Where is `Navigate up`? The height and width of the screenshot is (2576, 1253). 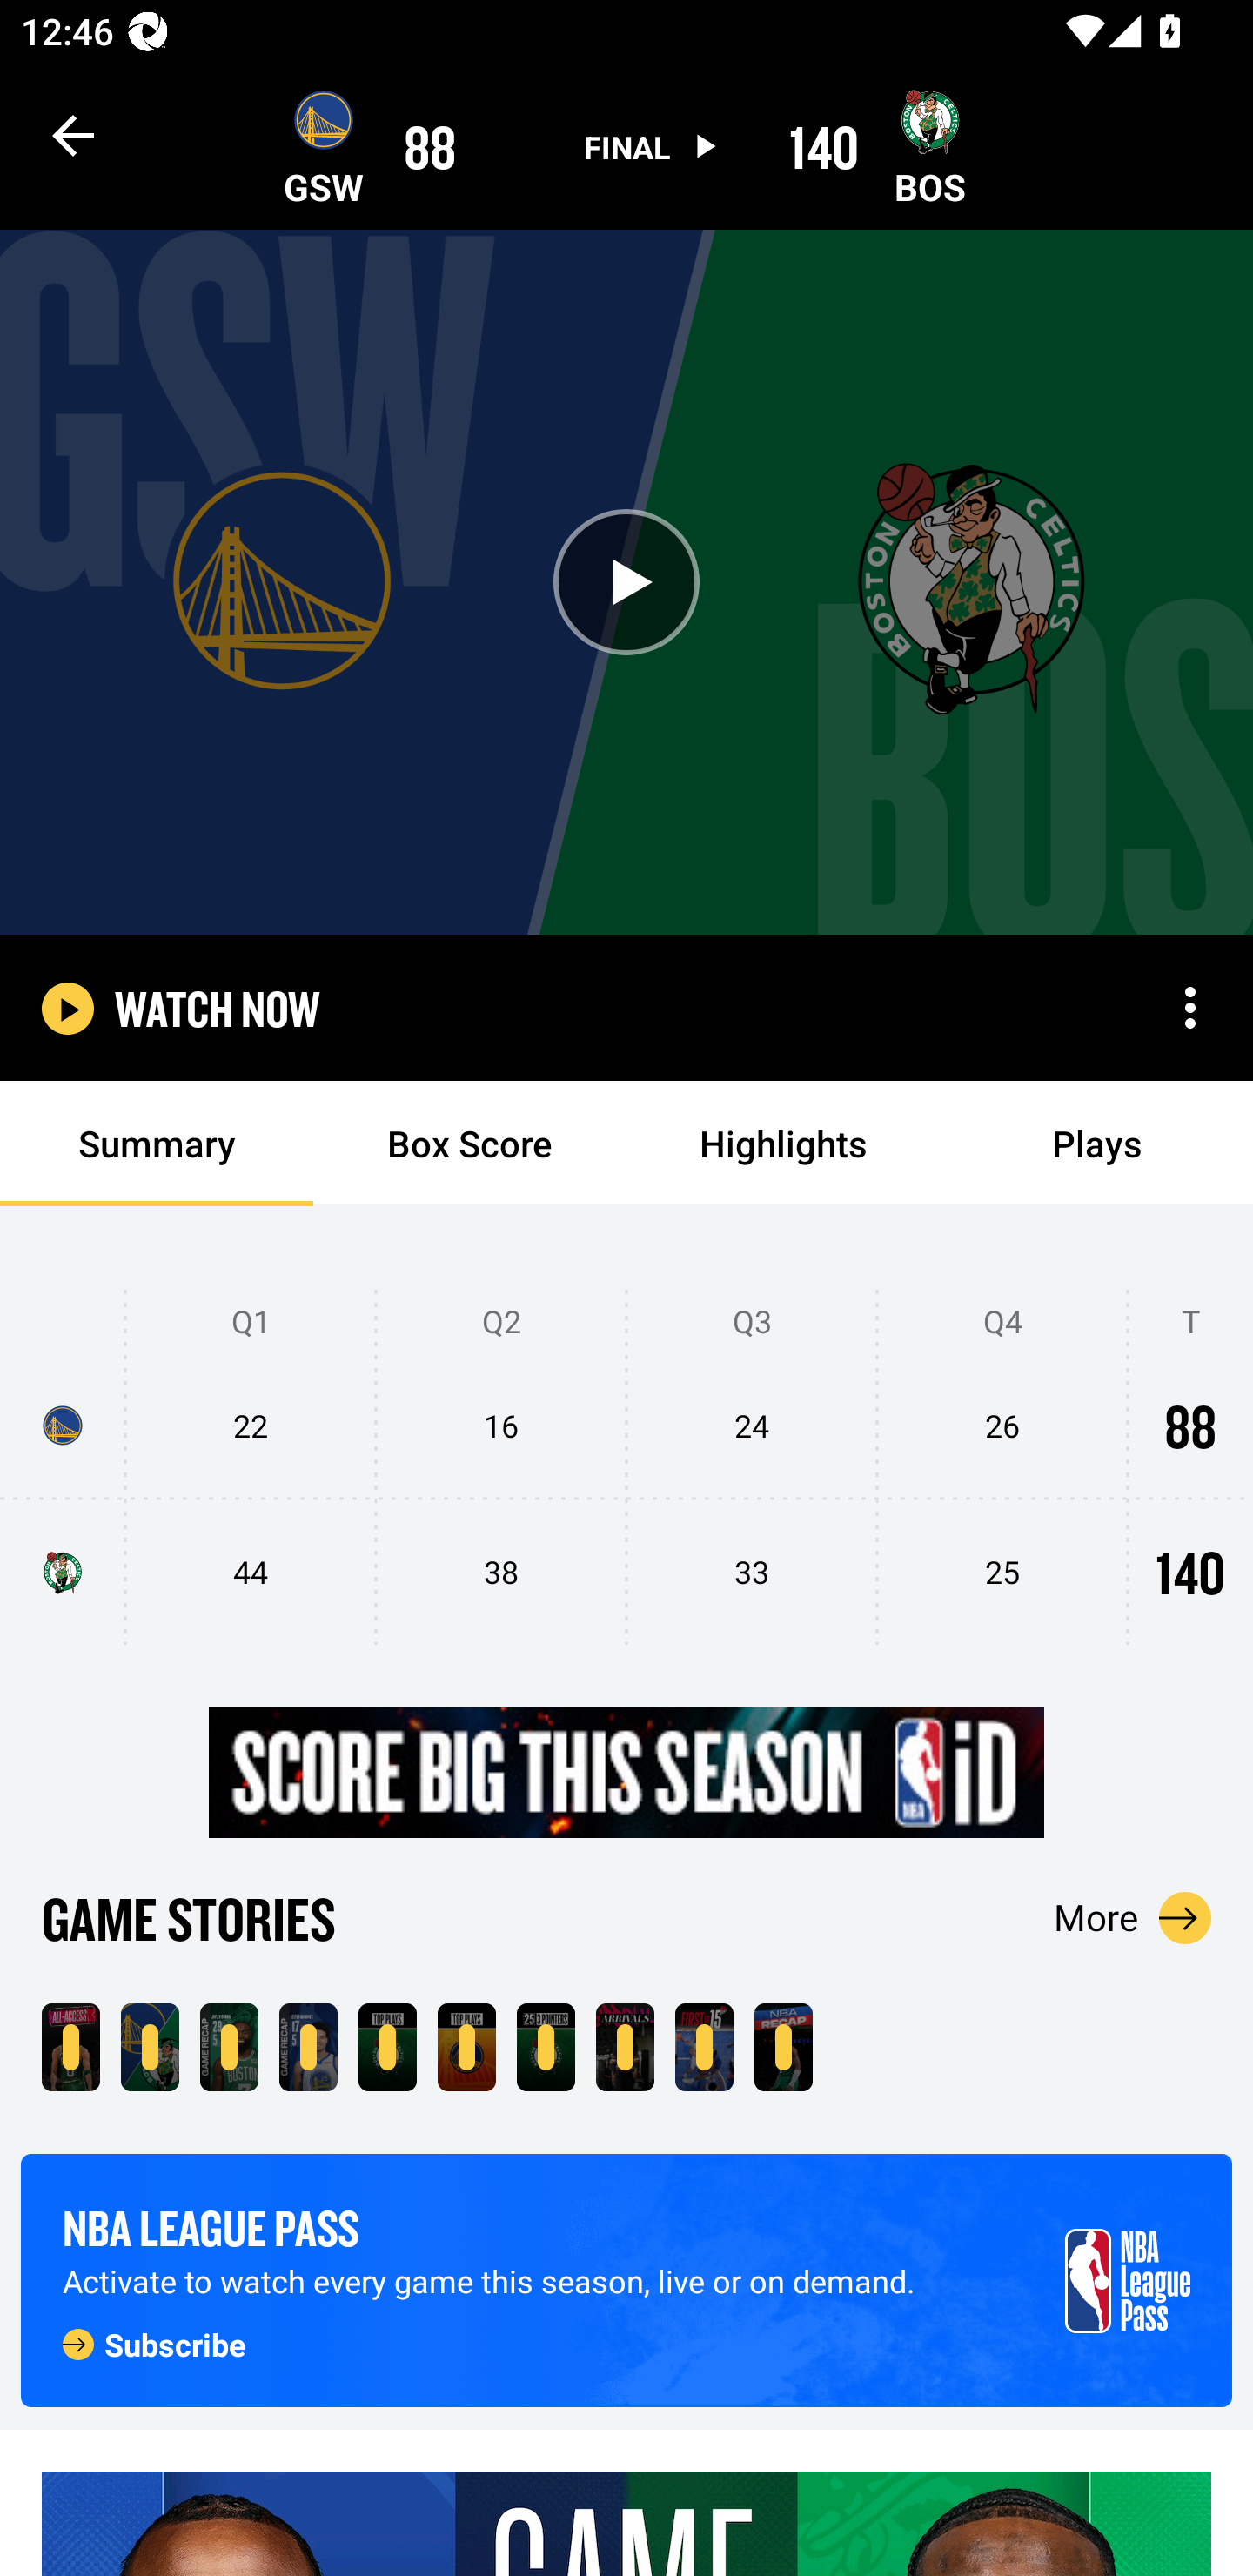
Navigate up is located at coordinates (73, 135).